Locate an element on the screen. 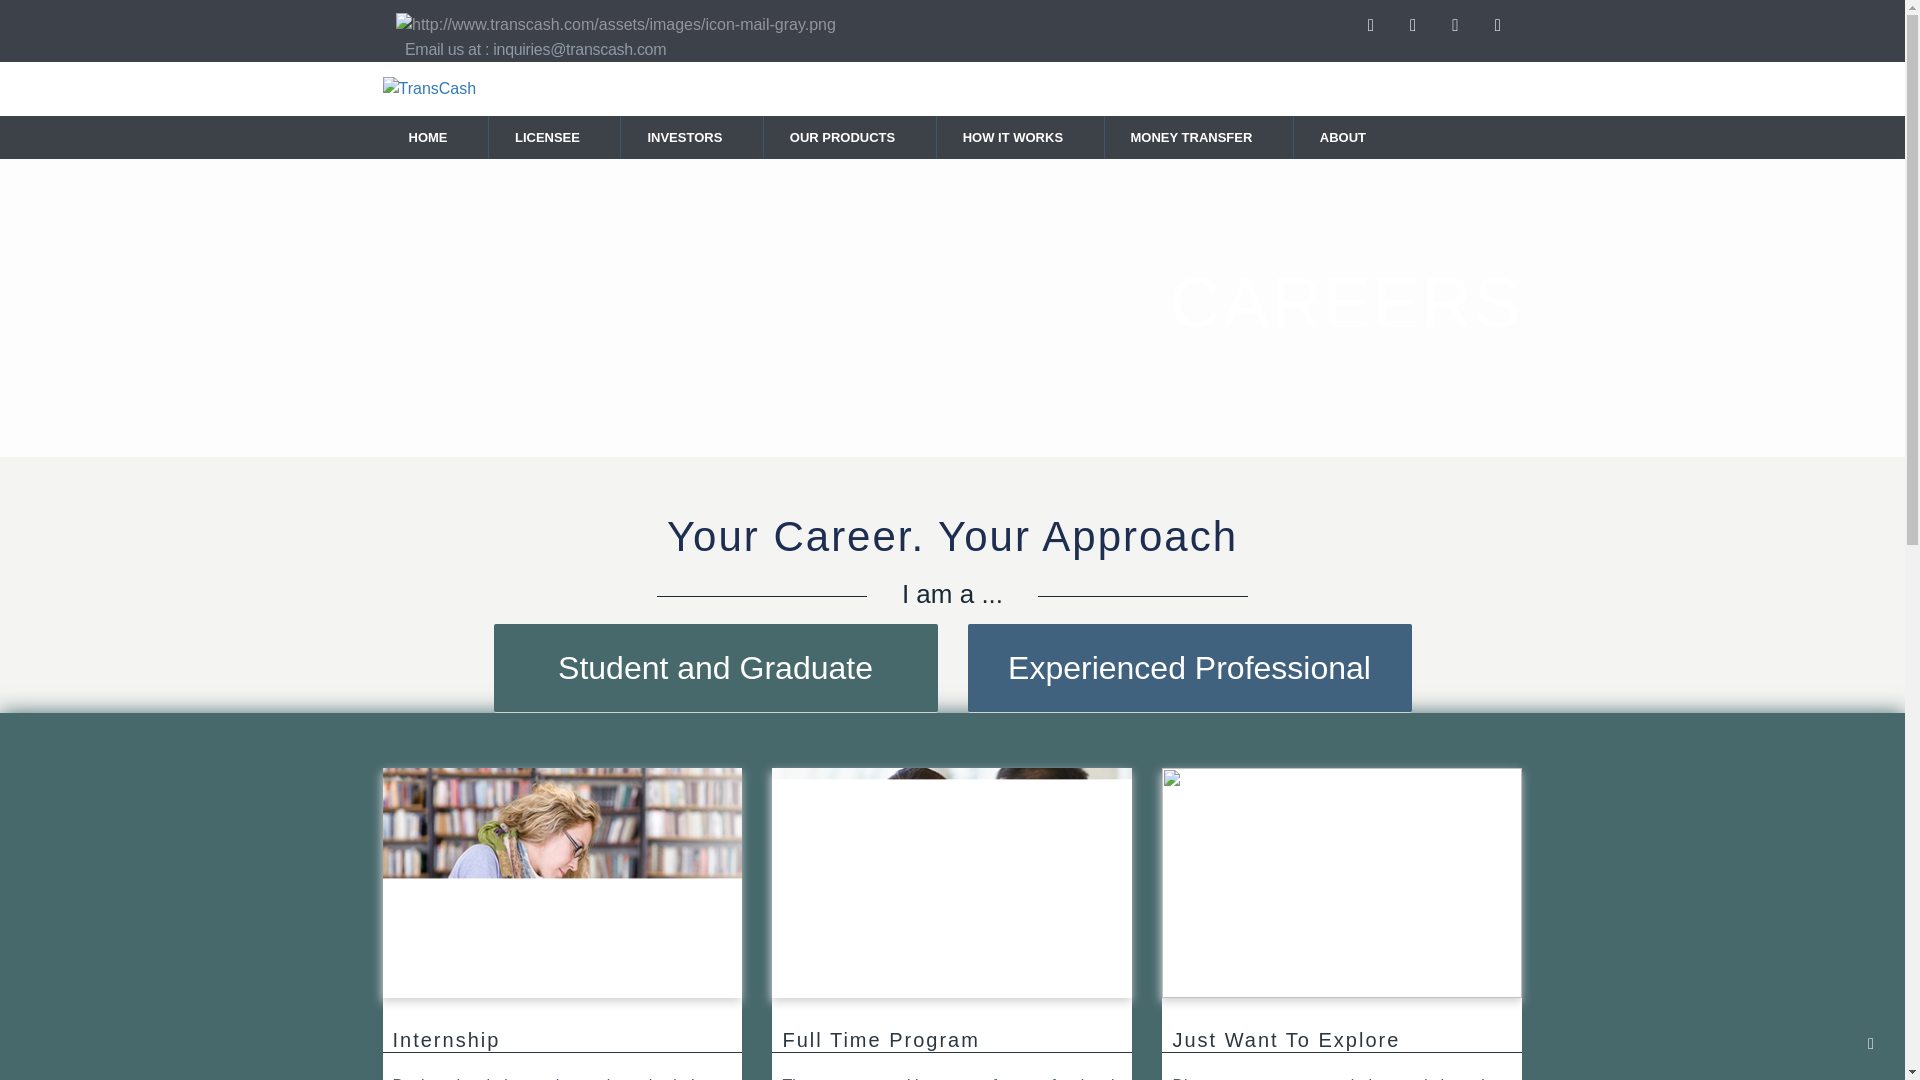 The image size is (1920, 1080). HOW IT WORKS is located at coordinates (1017, 137).